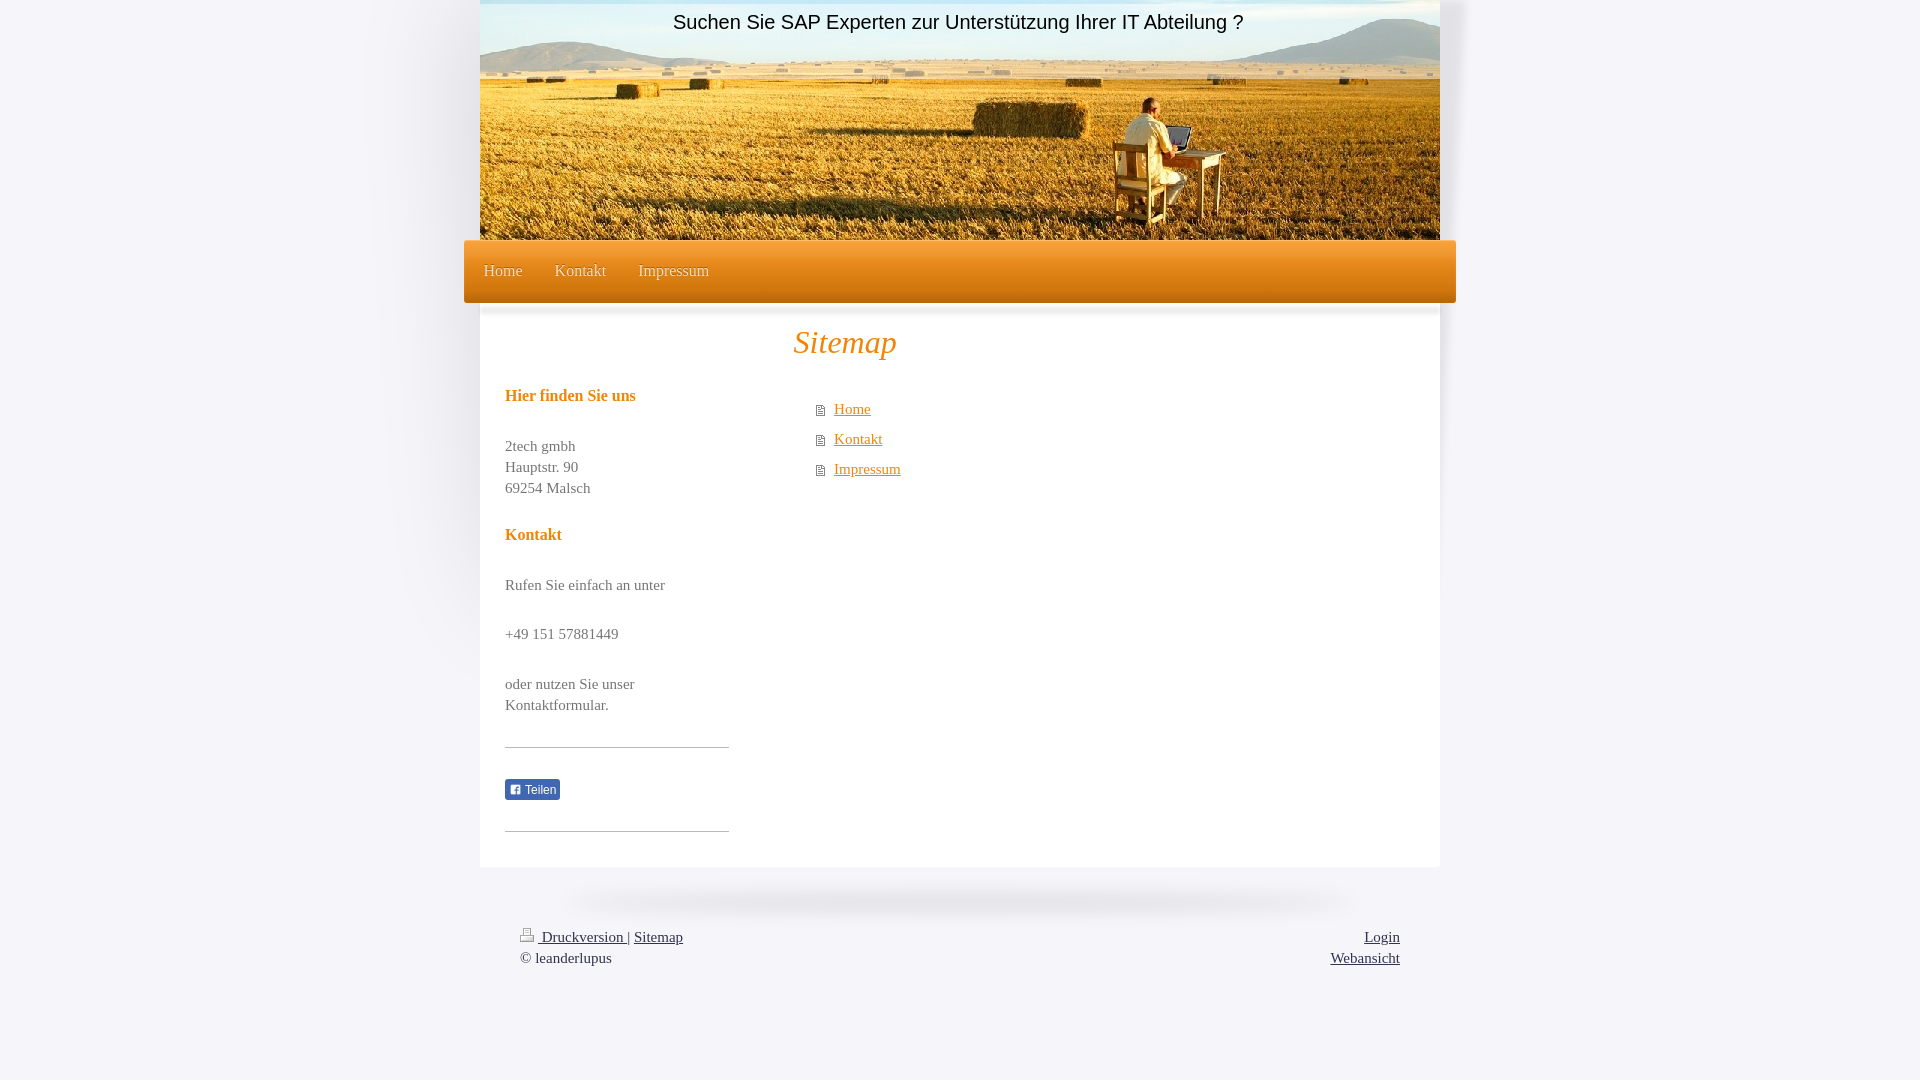  Describe the element at coordinates (1078, 469) in the screenshot. I see `Impressum` at that location.